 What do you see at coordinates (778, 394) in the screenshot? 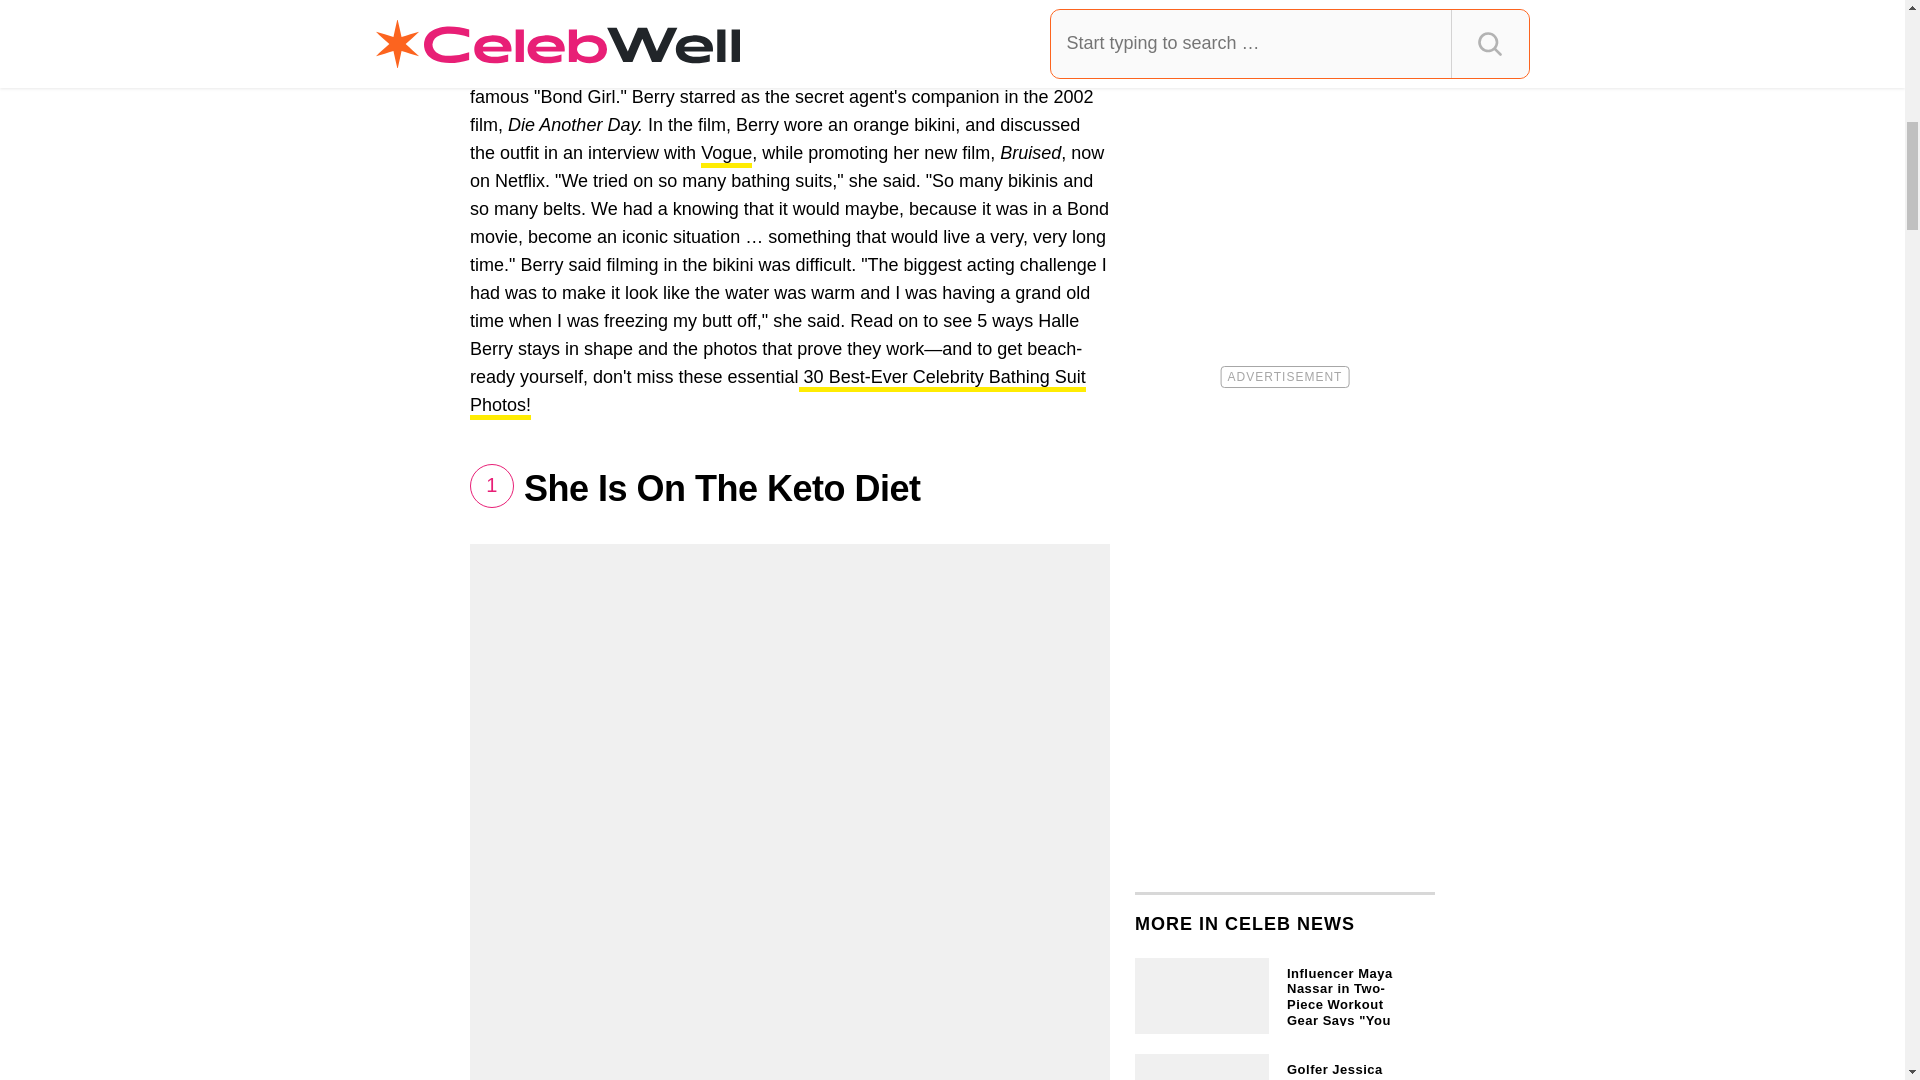
I see `30 Best-Ever Celebrity Bathing Suit Photos!` at bounding box center [778, 394].